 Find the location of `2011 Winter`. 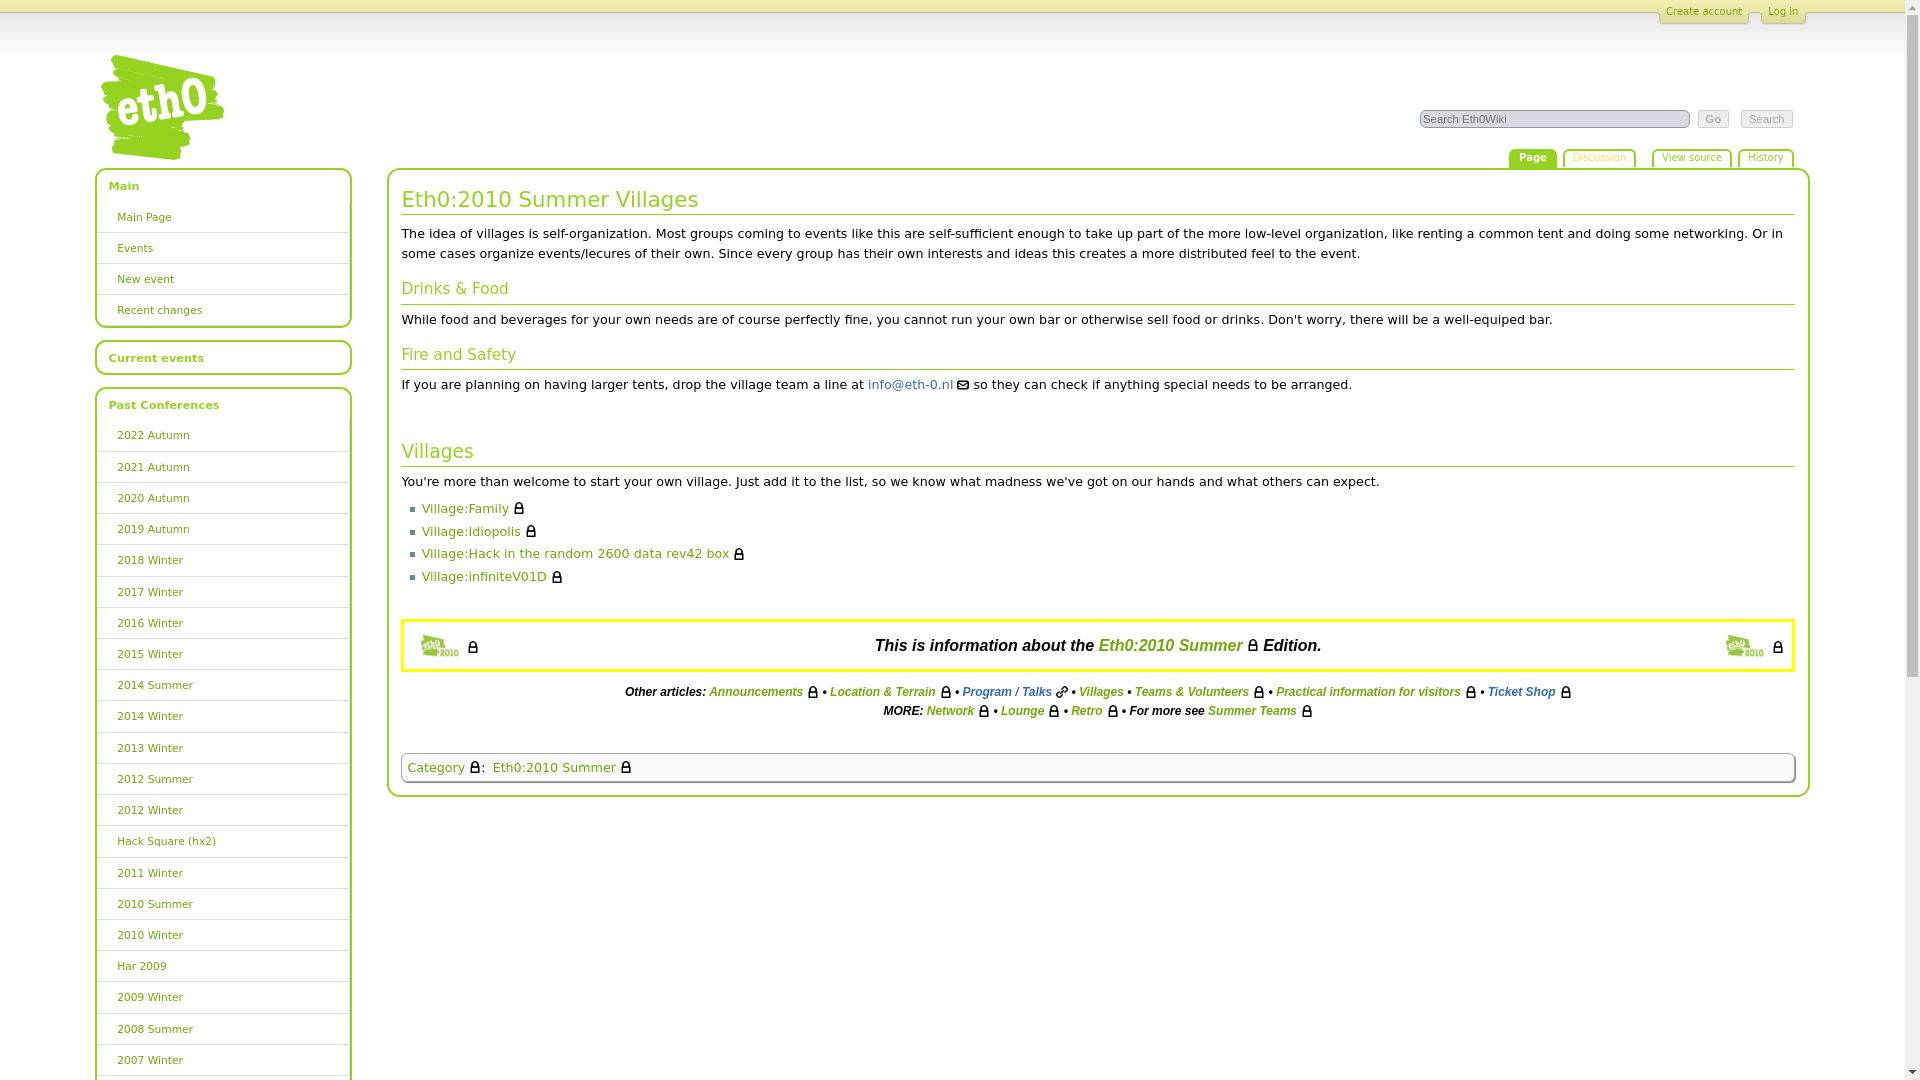

2011 Winter is located at coordinates (223, 872).